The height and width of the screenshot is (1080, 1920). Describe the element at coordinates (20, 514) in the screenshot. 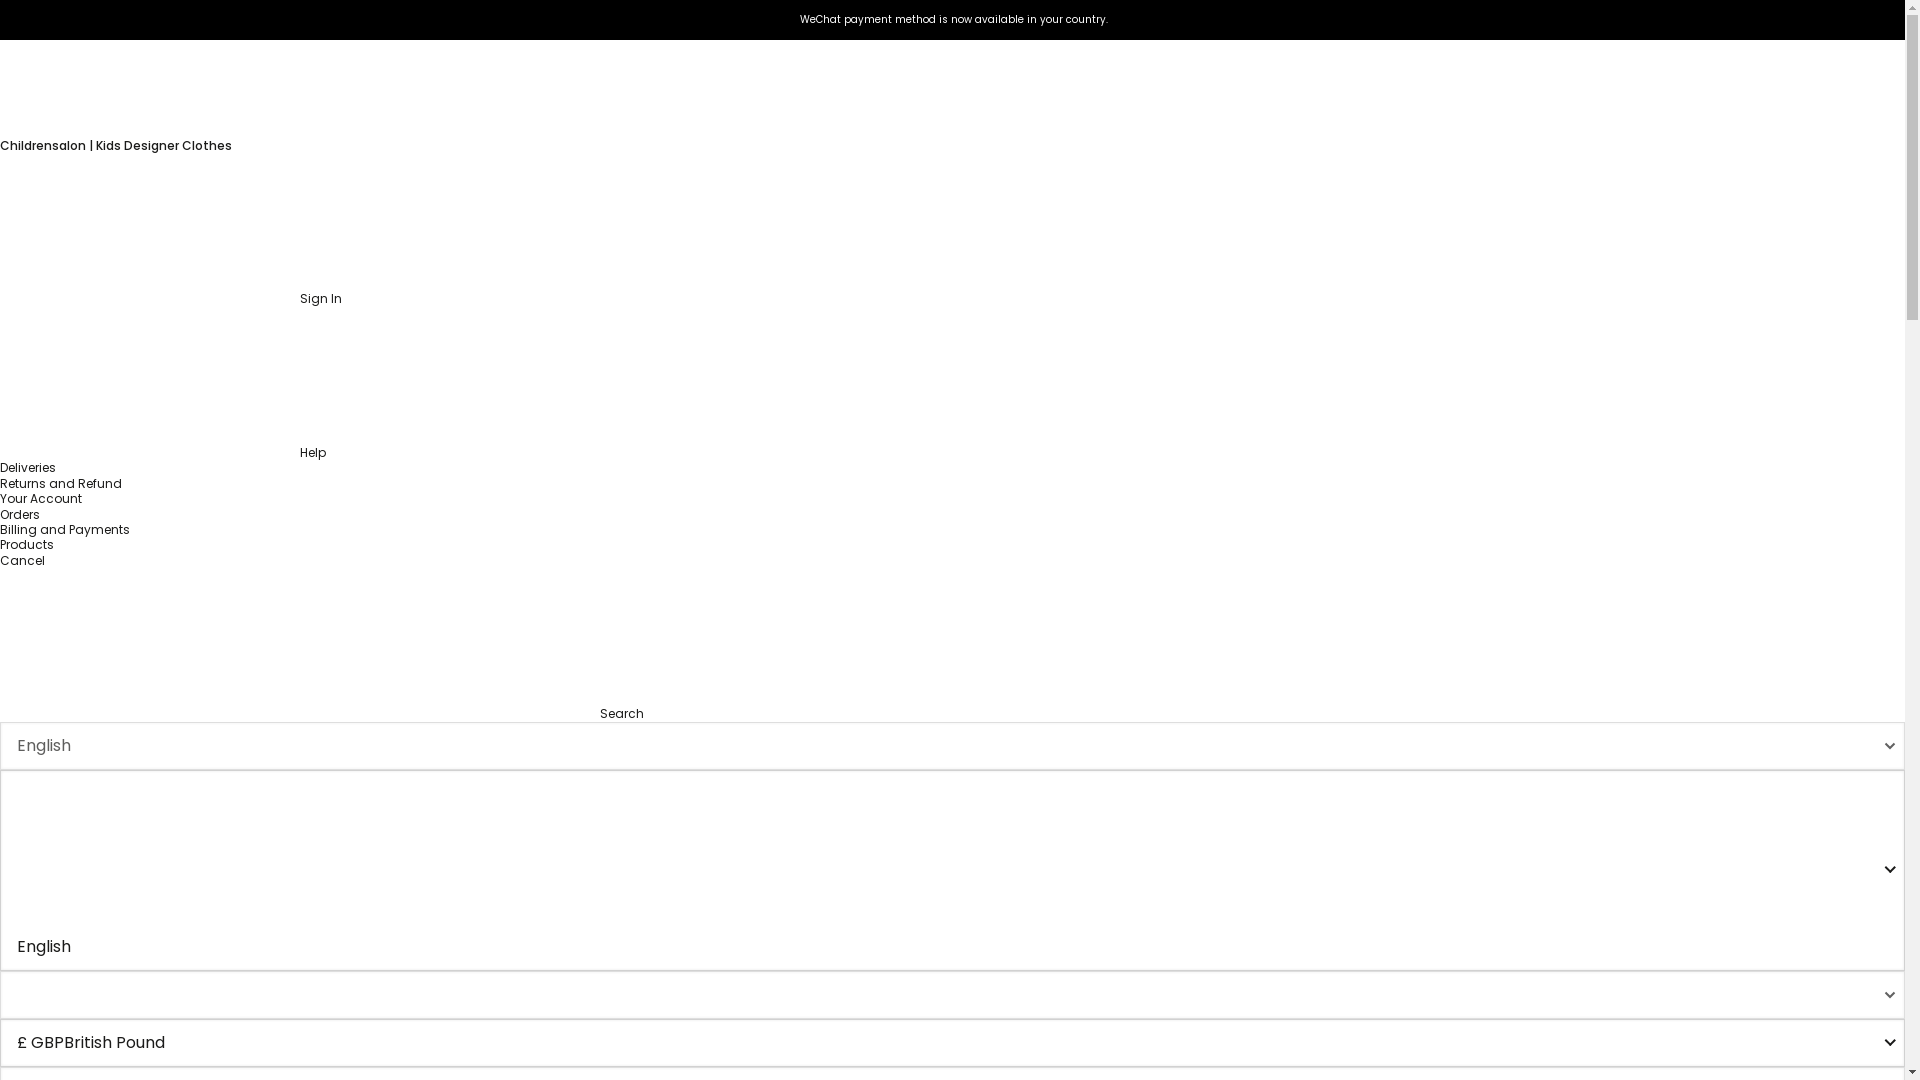

I see `Orders` at that location.